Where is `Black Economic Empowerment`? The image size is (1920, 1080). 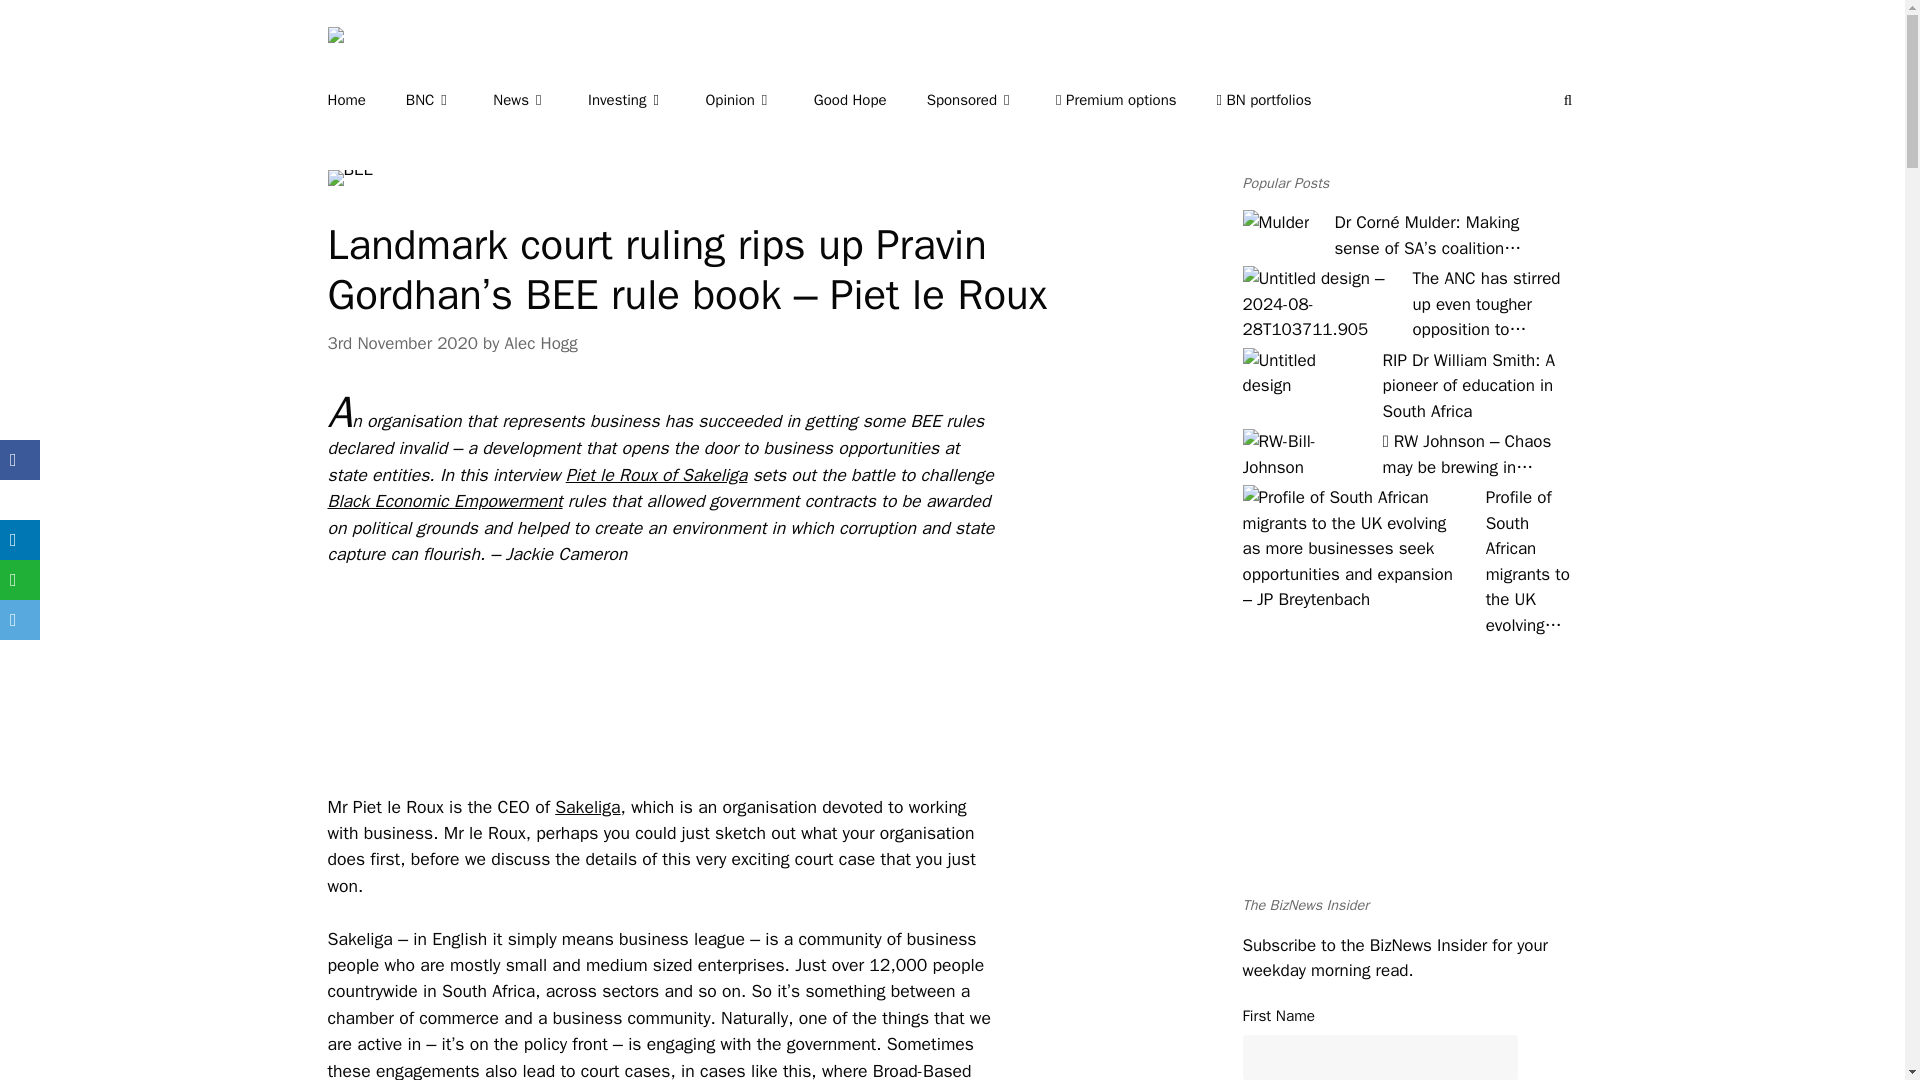 Black Economic Empowerment is located at coordinates (445, 500).